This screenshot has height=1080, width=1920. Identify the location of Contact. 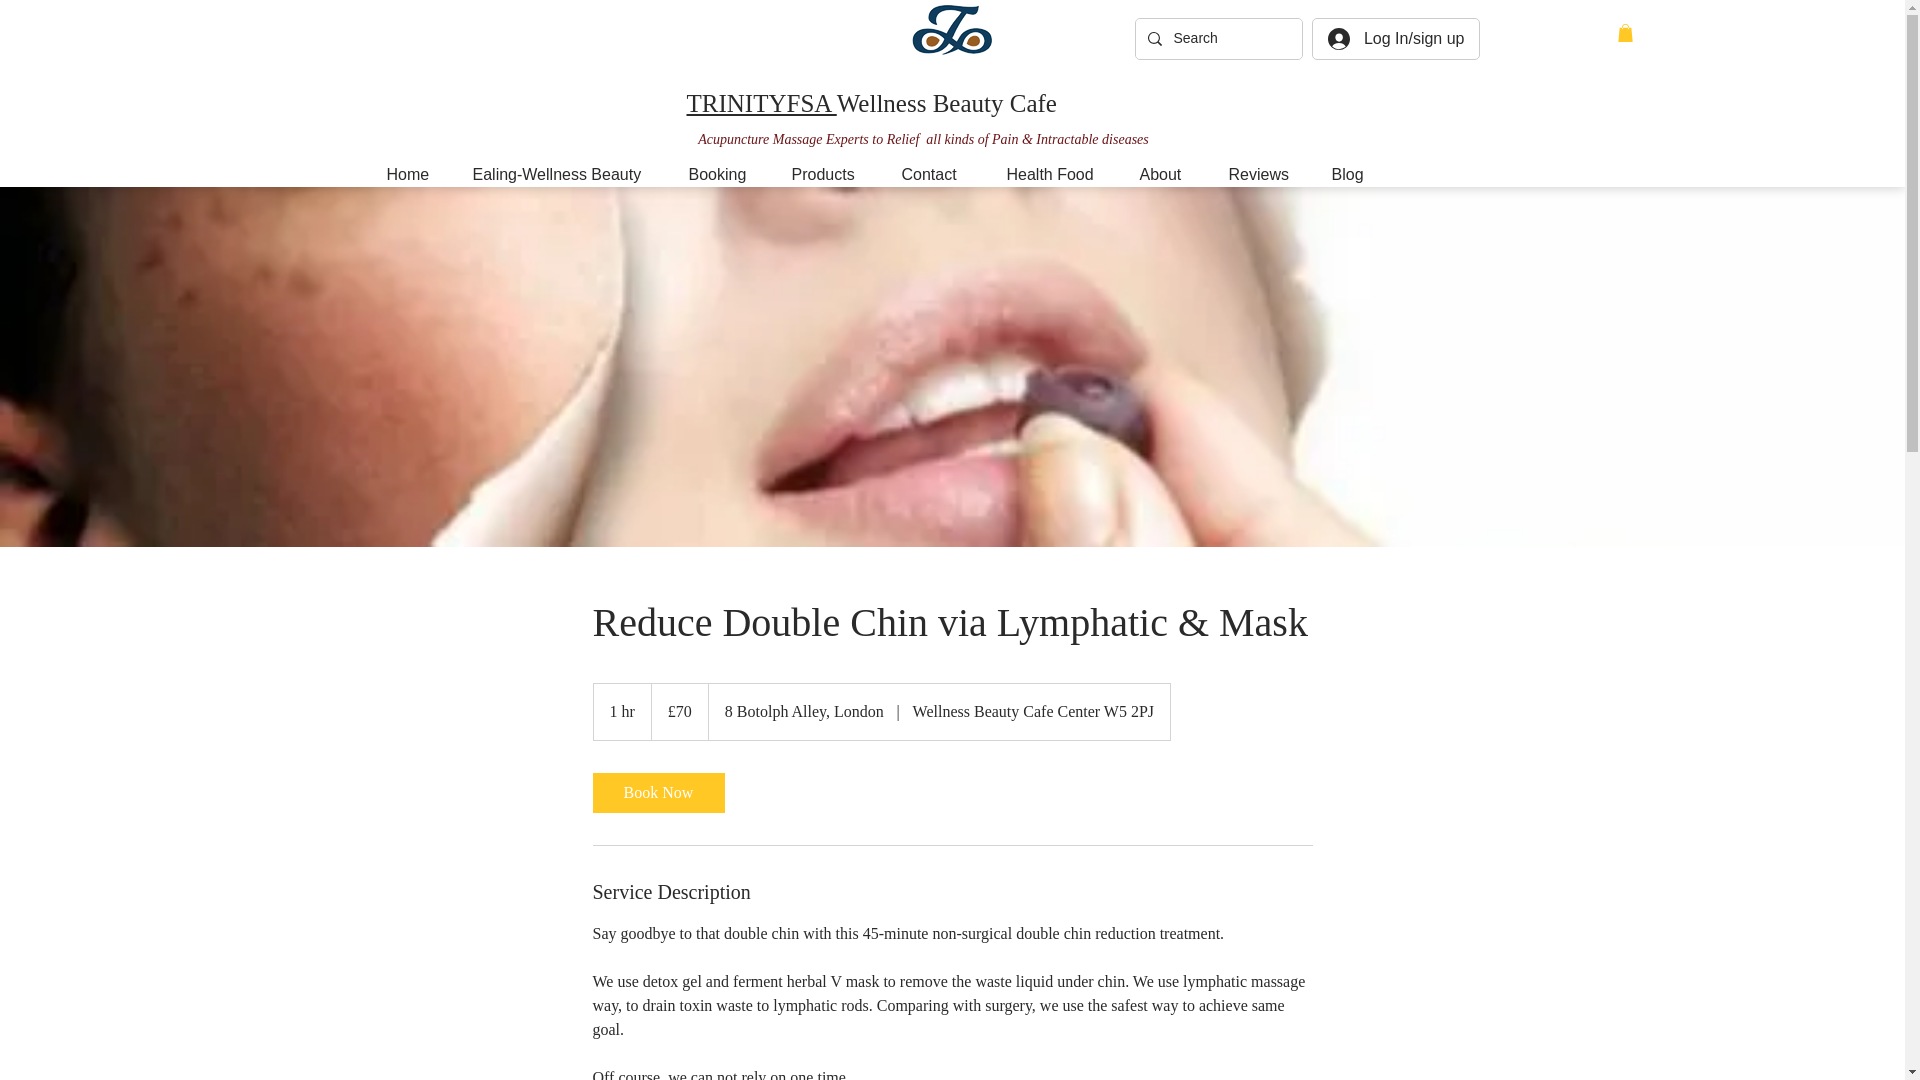
(938, 174).